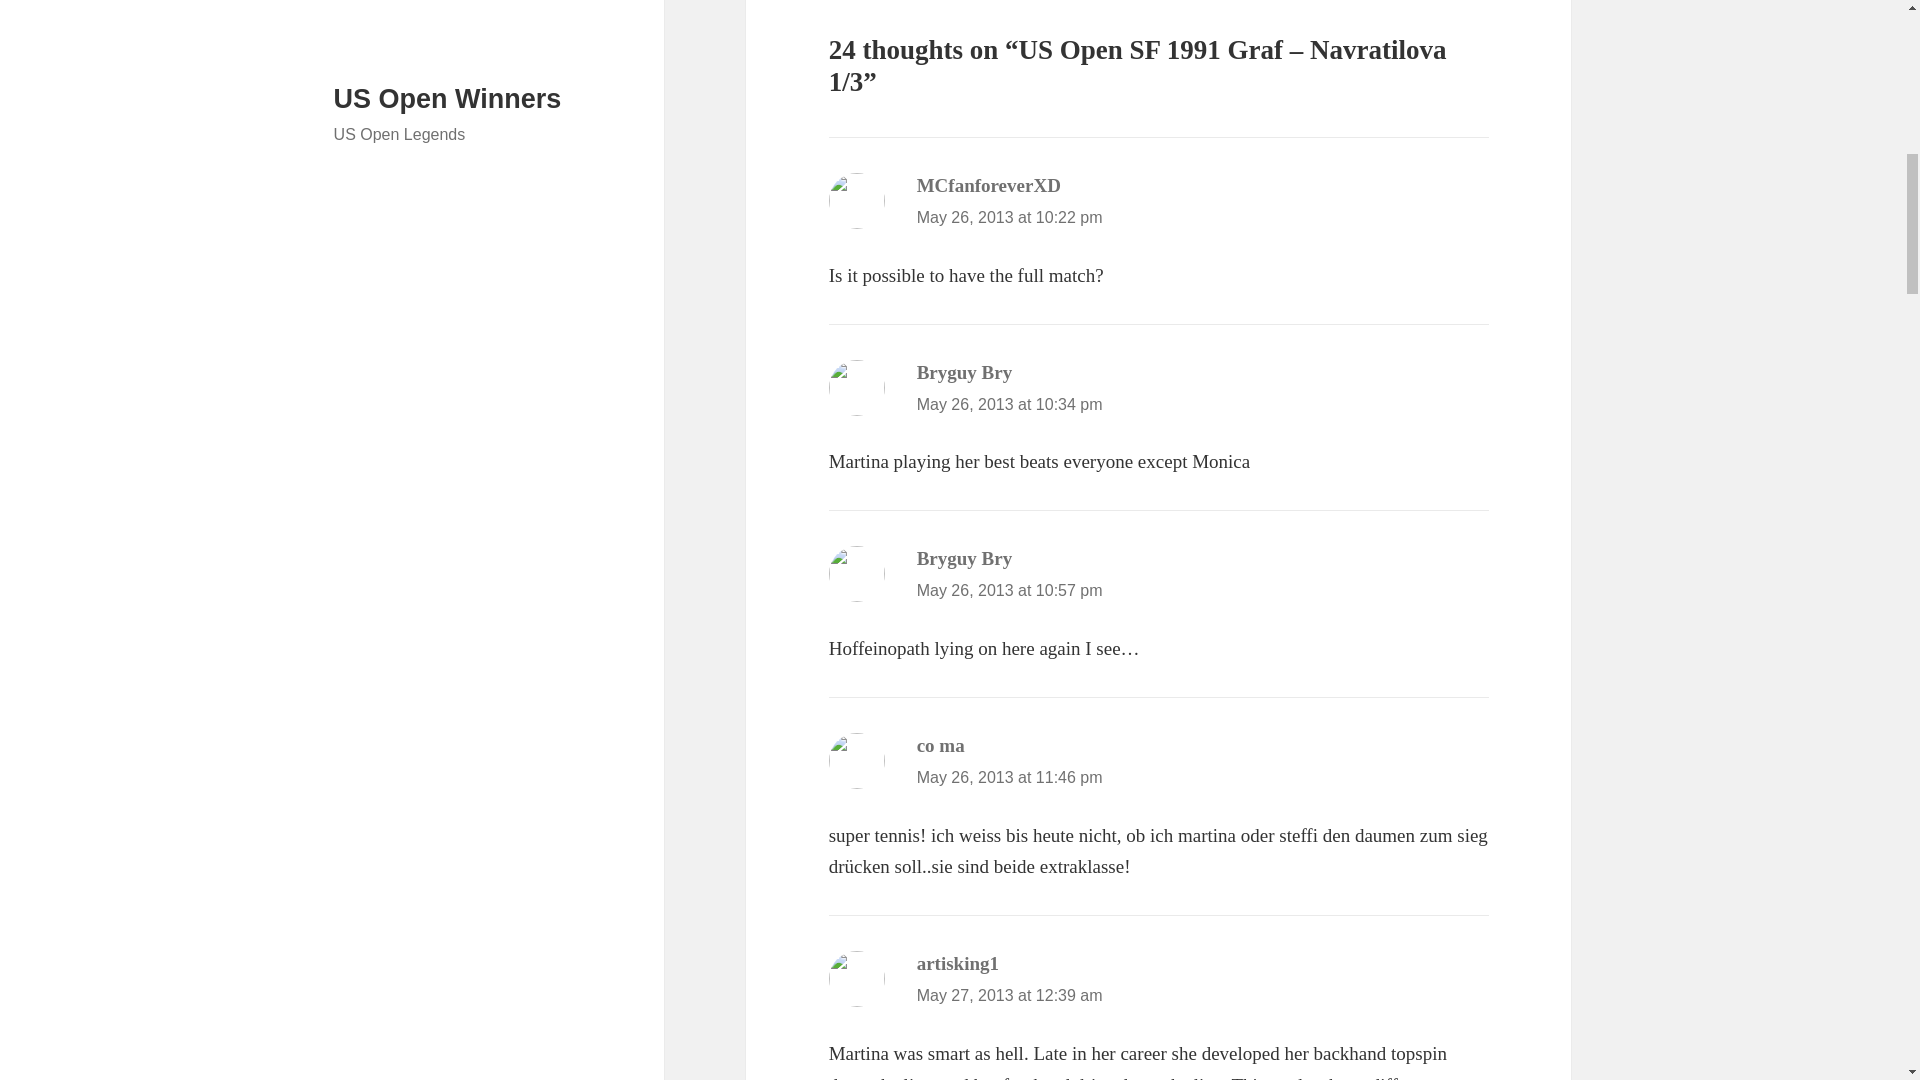  Describe the element at coordinates (1010, 996) in the screenshot. I see `May 27, 2013 at 12:39 am` at that location.